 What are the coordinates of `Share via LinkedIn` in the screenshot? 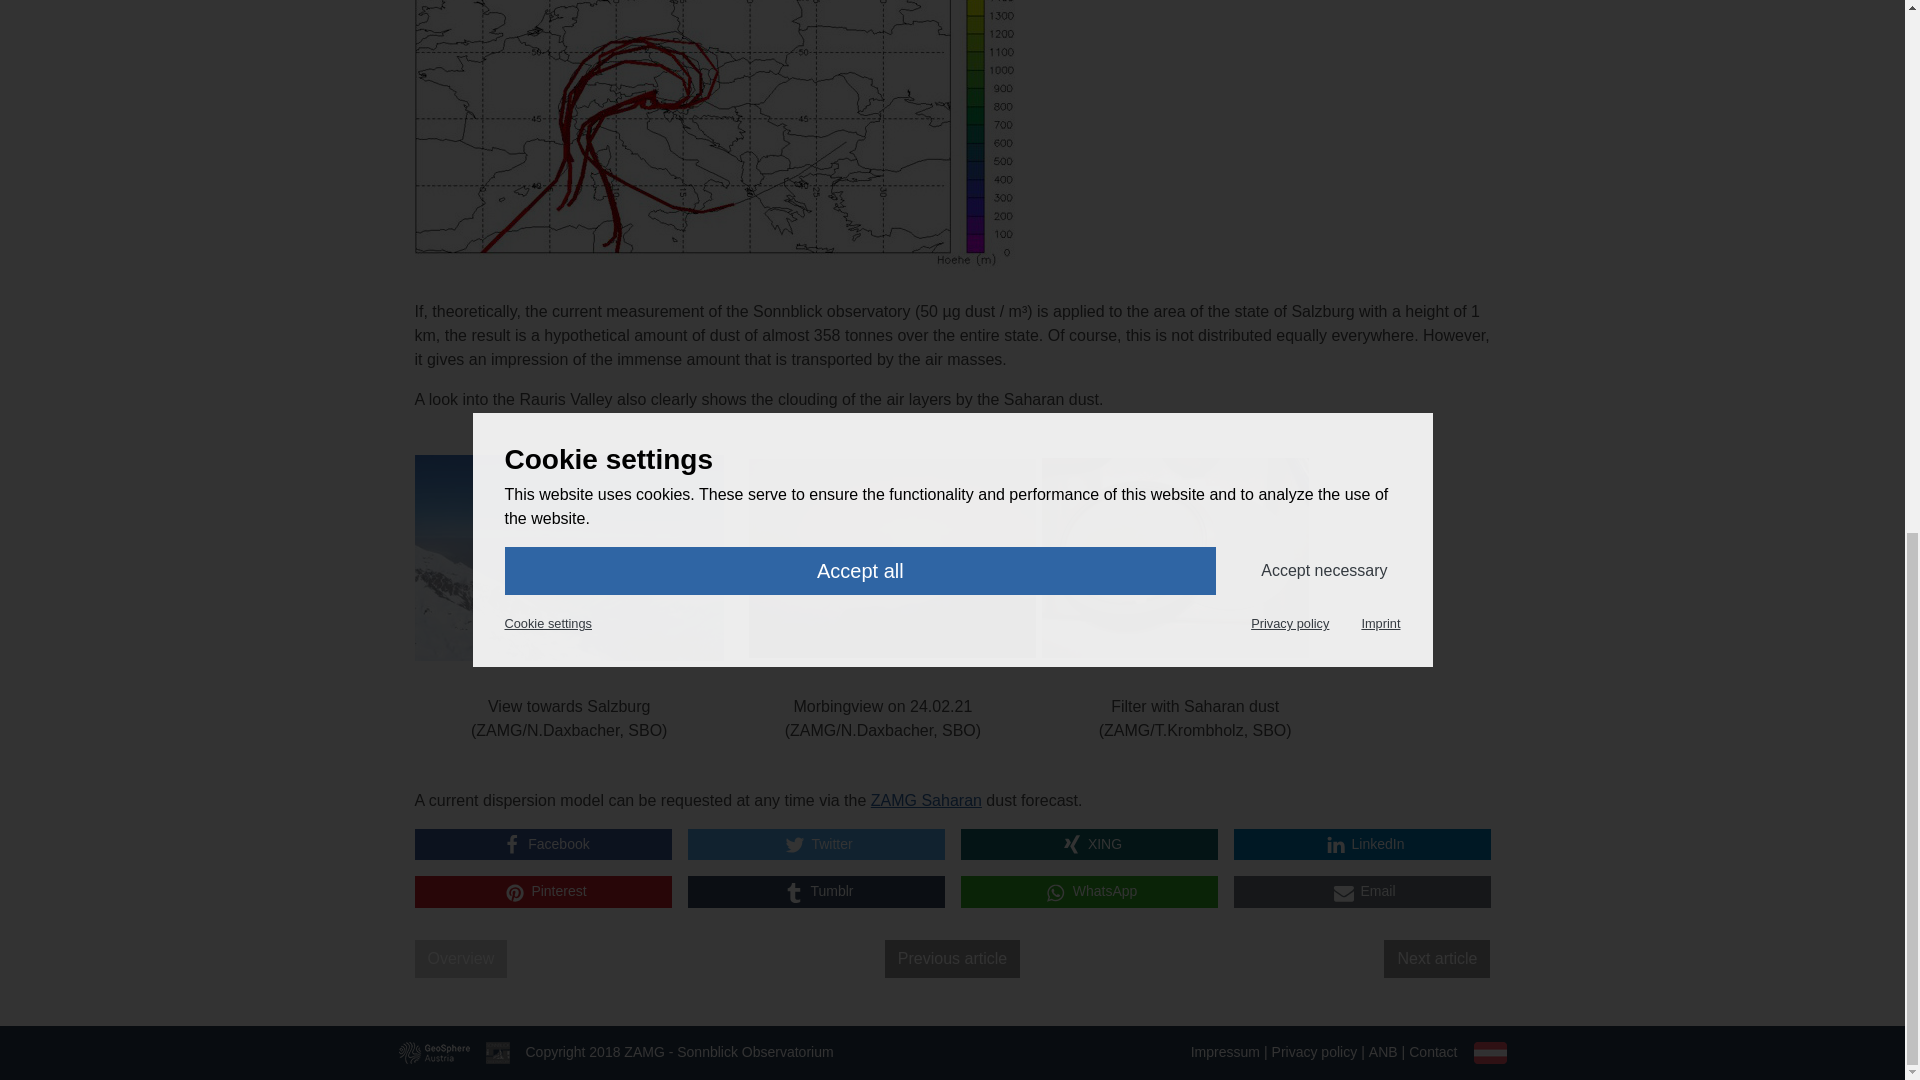 It's located at (1362, 844).